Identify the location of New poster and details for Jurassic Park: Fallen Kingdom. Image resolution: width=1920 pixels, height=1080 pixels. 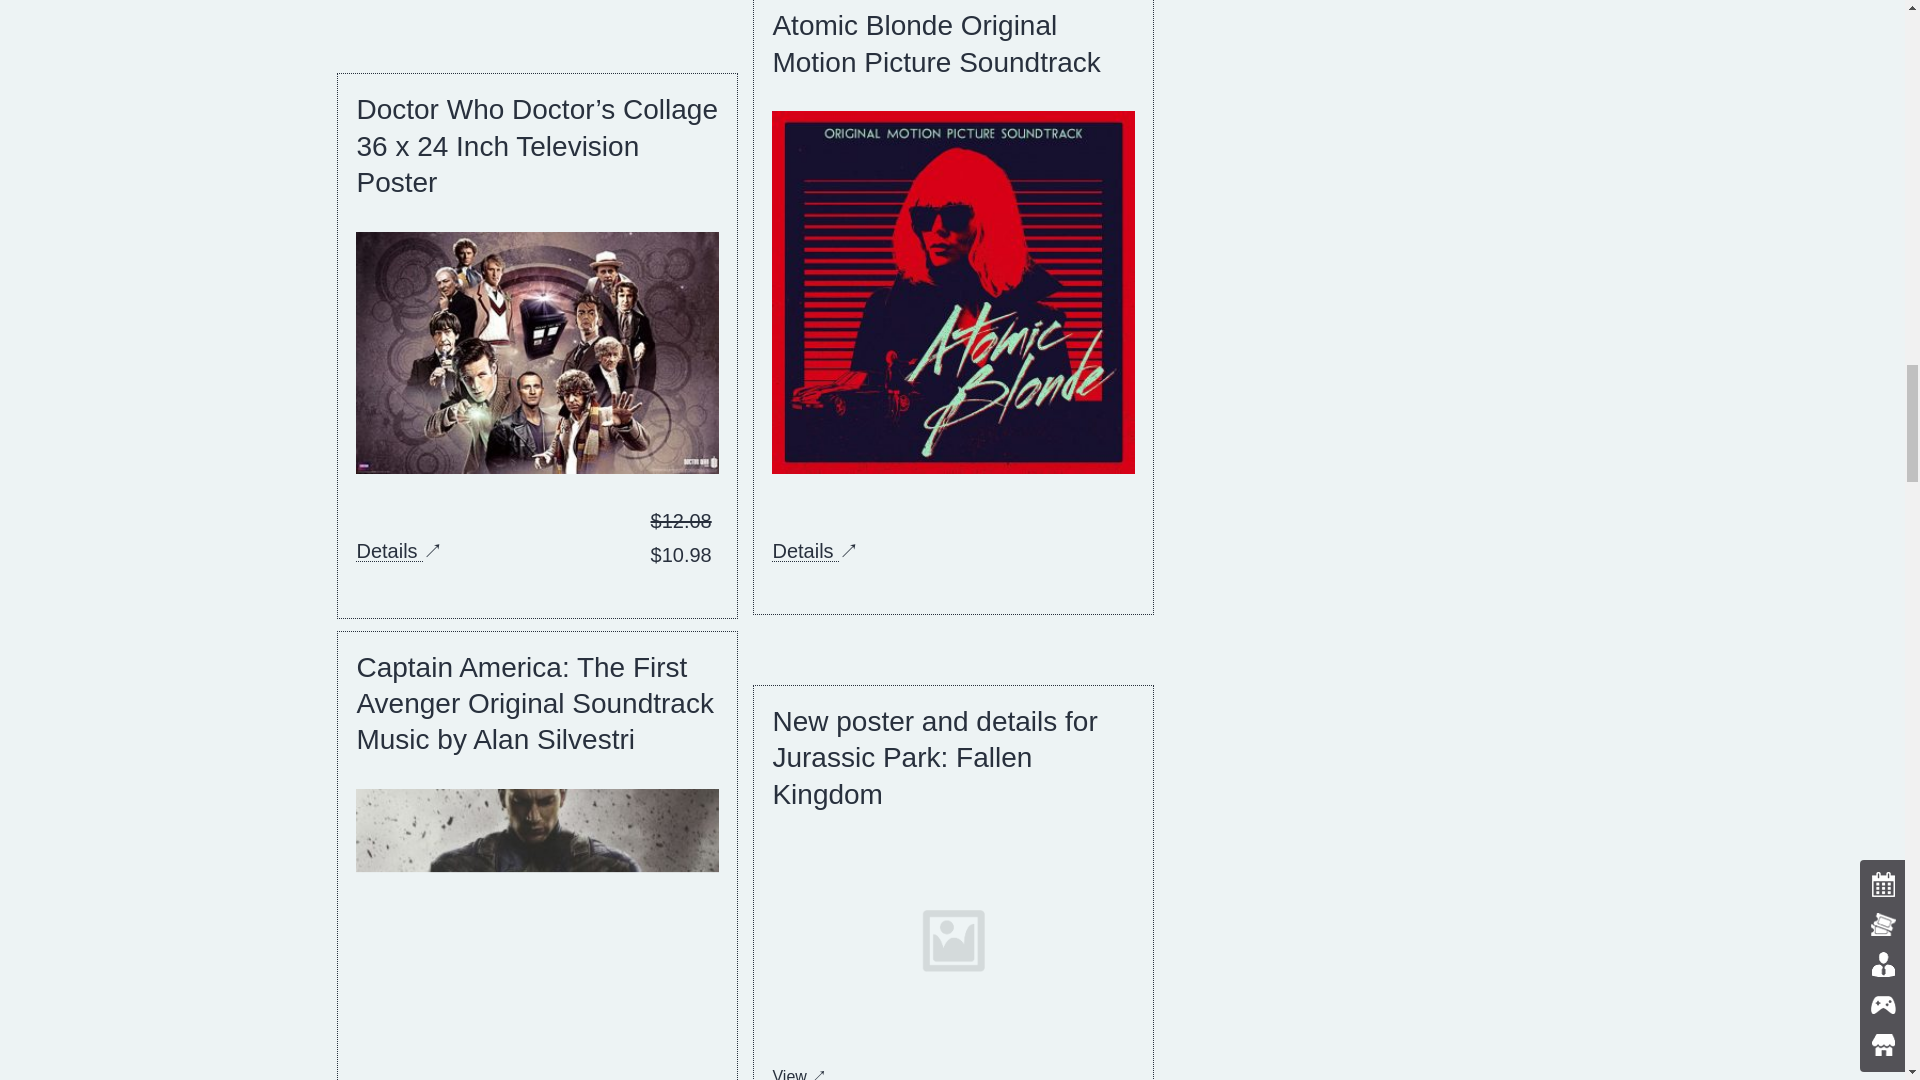
(934, 758).